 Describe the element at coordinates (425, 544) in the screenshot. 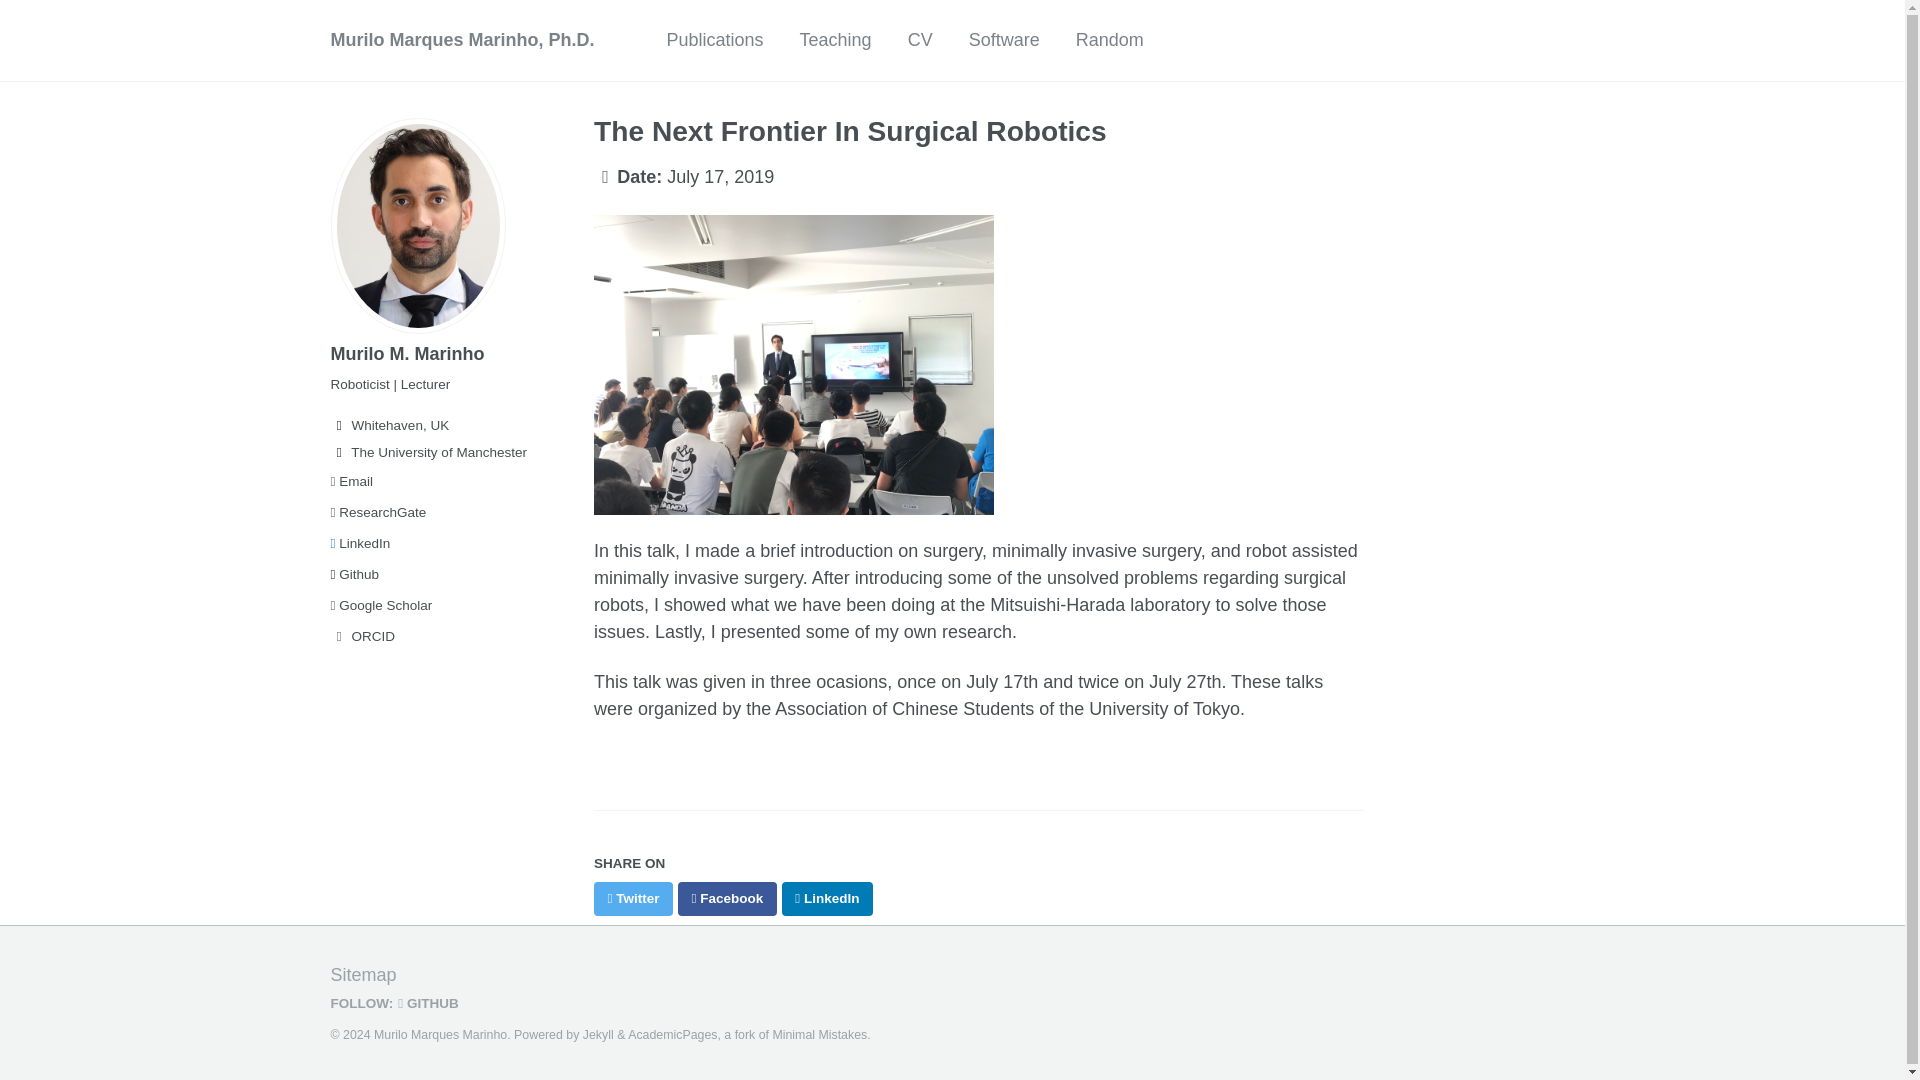

I see `LinkedIn` at that location.